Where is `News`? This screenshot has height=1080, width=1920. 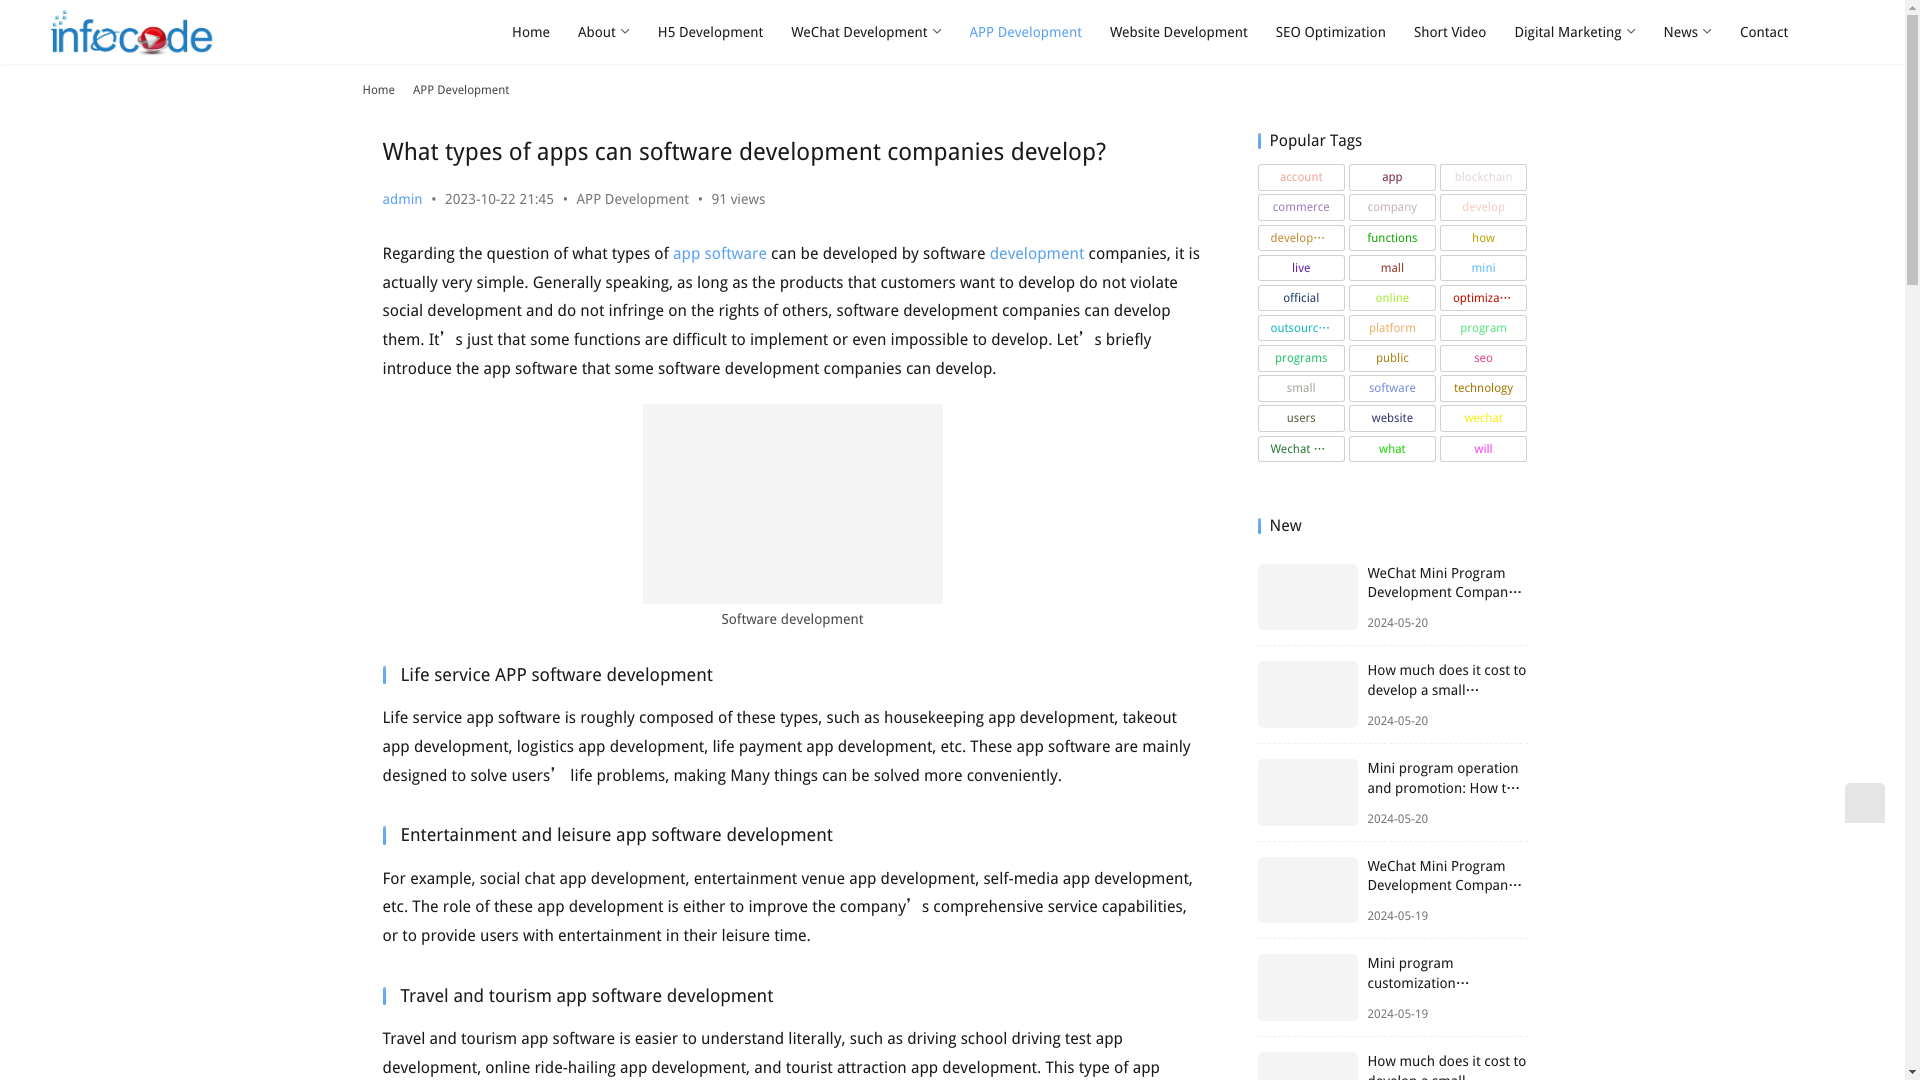 News is located at coordinates (1688, 32).